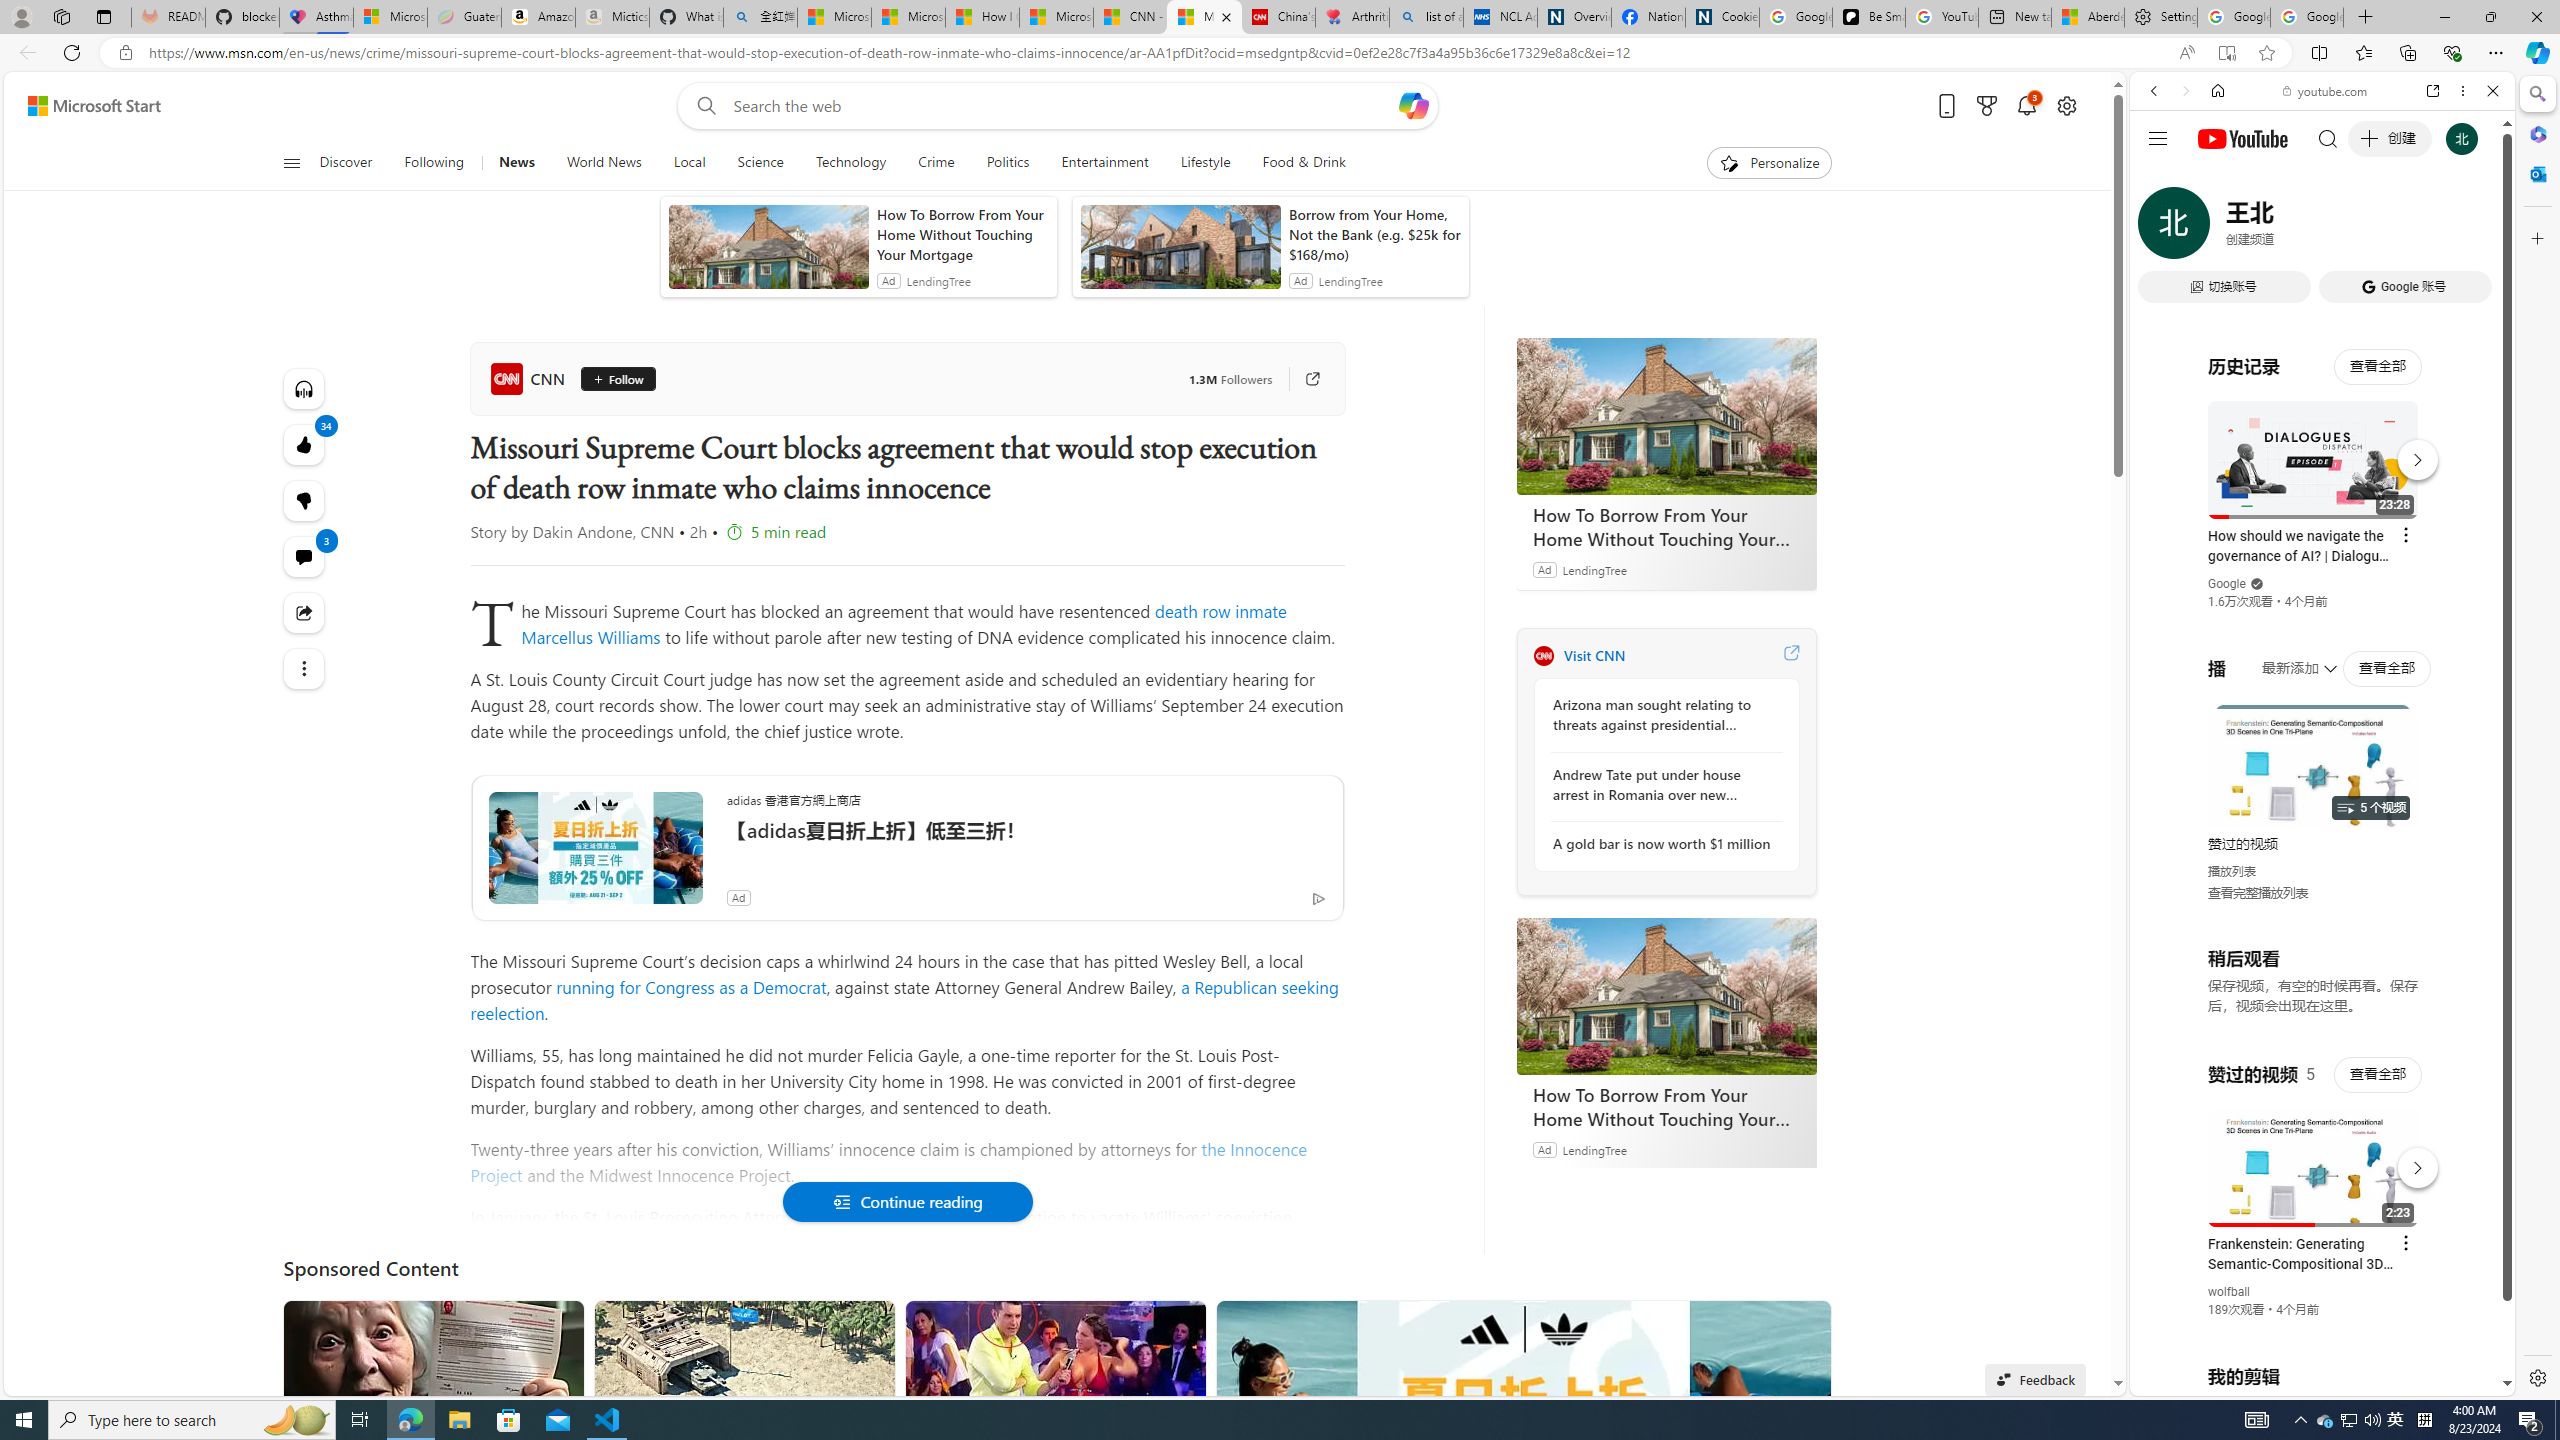 The height and width of the screenshot is (1440, 2560). Describe the element at coordinates (890, 1162) in the screenshot. I see `the Innocence Project` at that location.